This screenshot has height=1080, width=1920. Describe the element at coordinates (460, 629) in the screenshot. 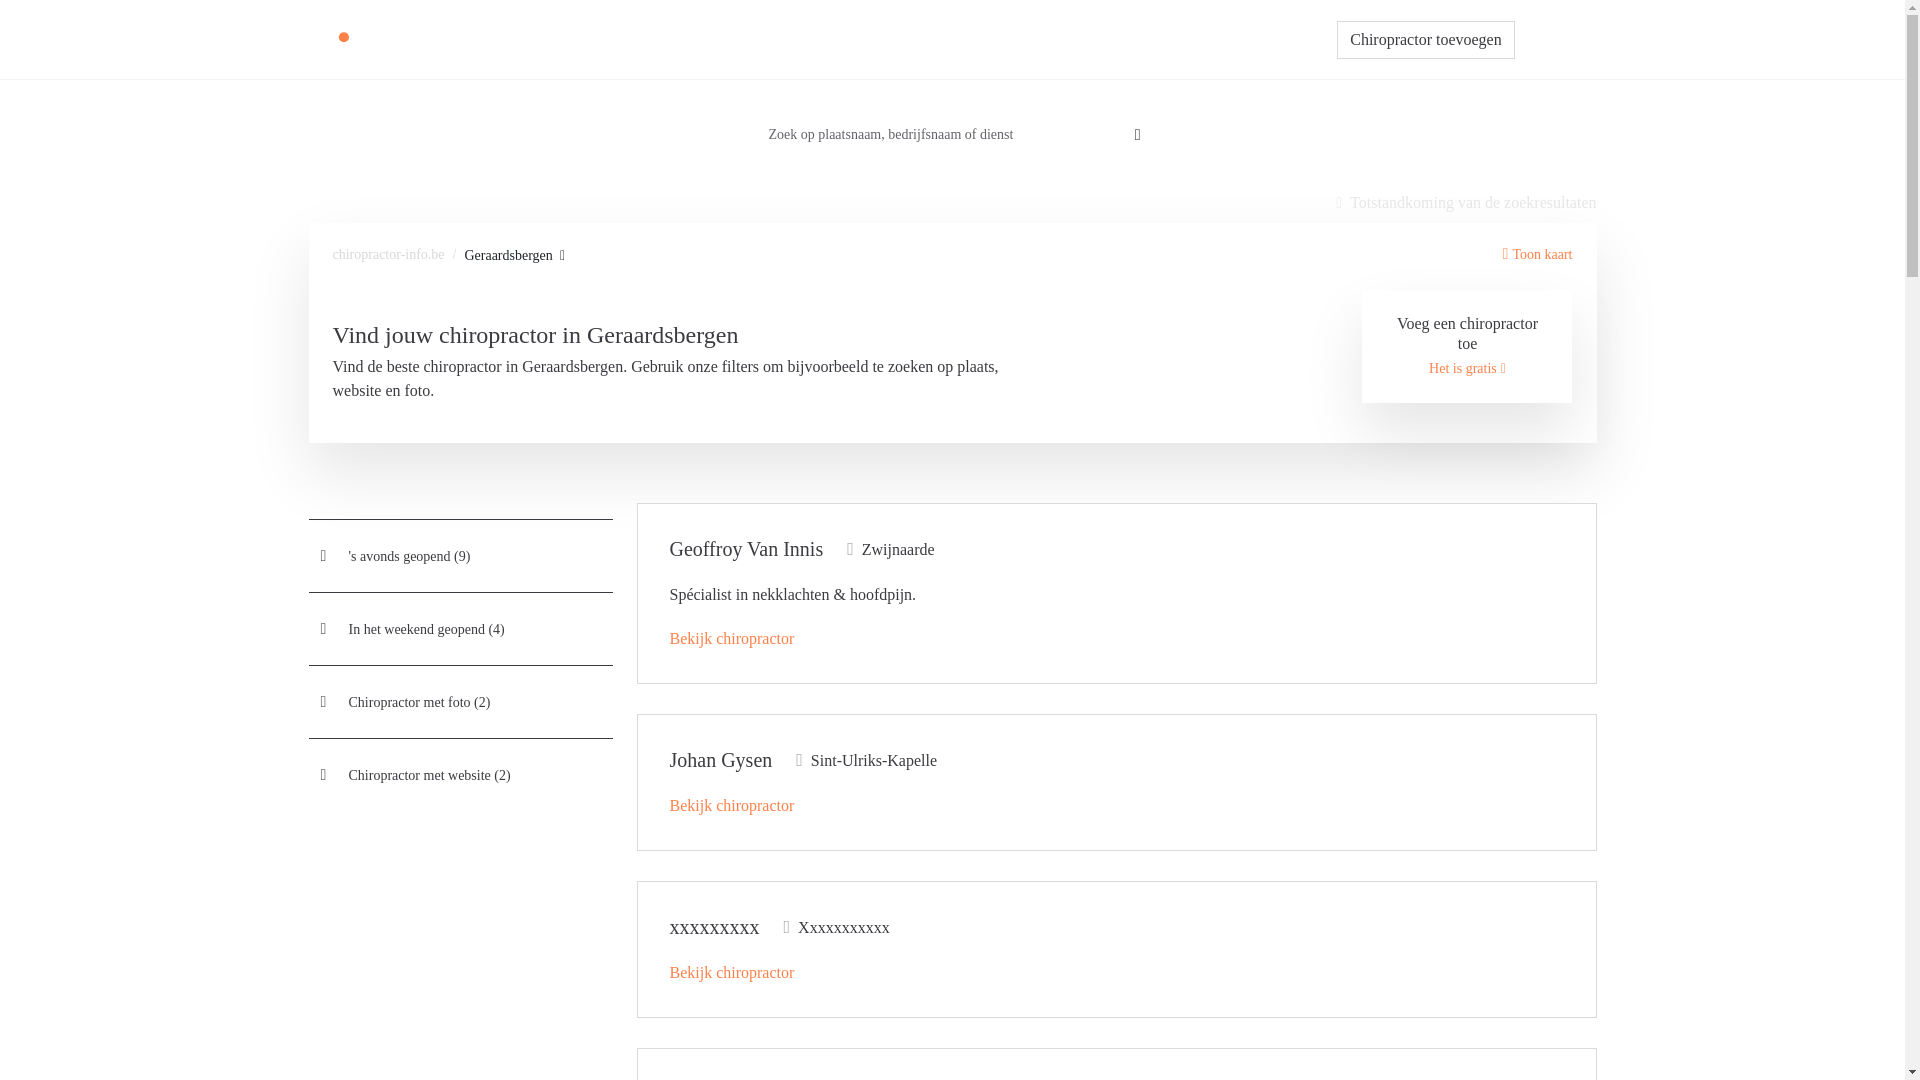

I see `In het weekend geopend (4)` at that location.